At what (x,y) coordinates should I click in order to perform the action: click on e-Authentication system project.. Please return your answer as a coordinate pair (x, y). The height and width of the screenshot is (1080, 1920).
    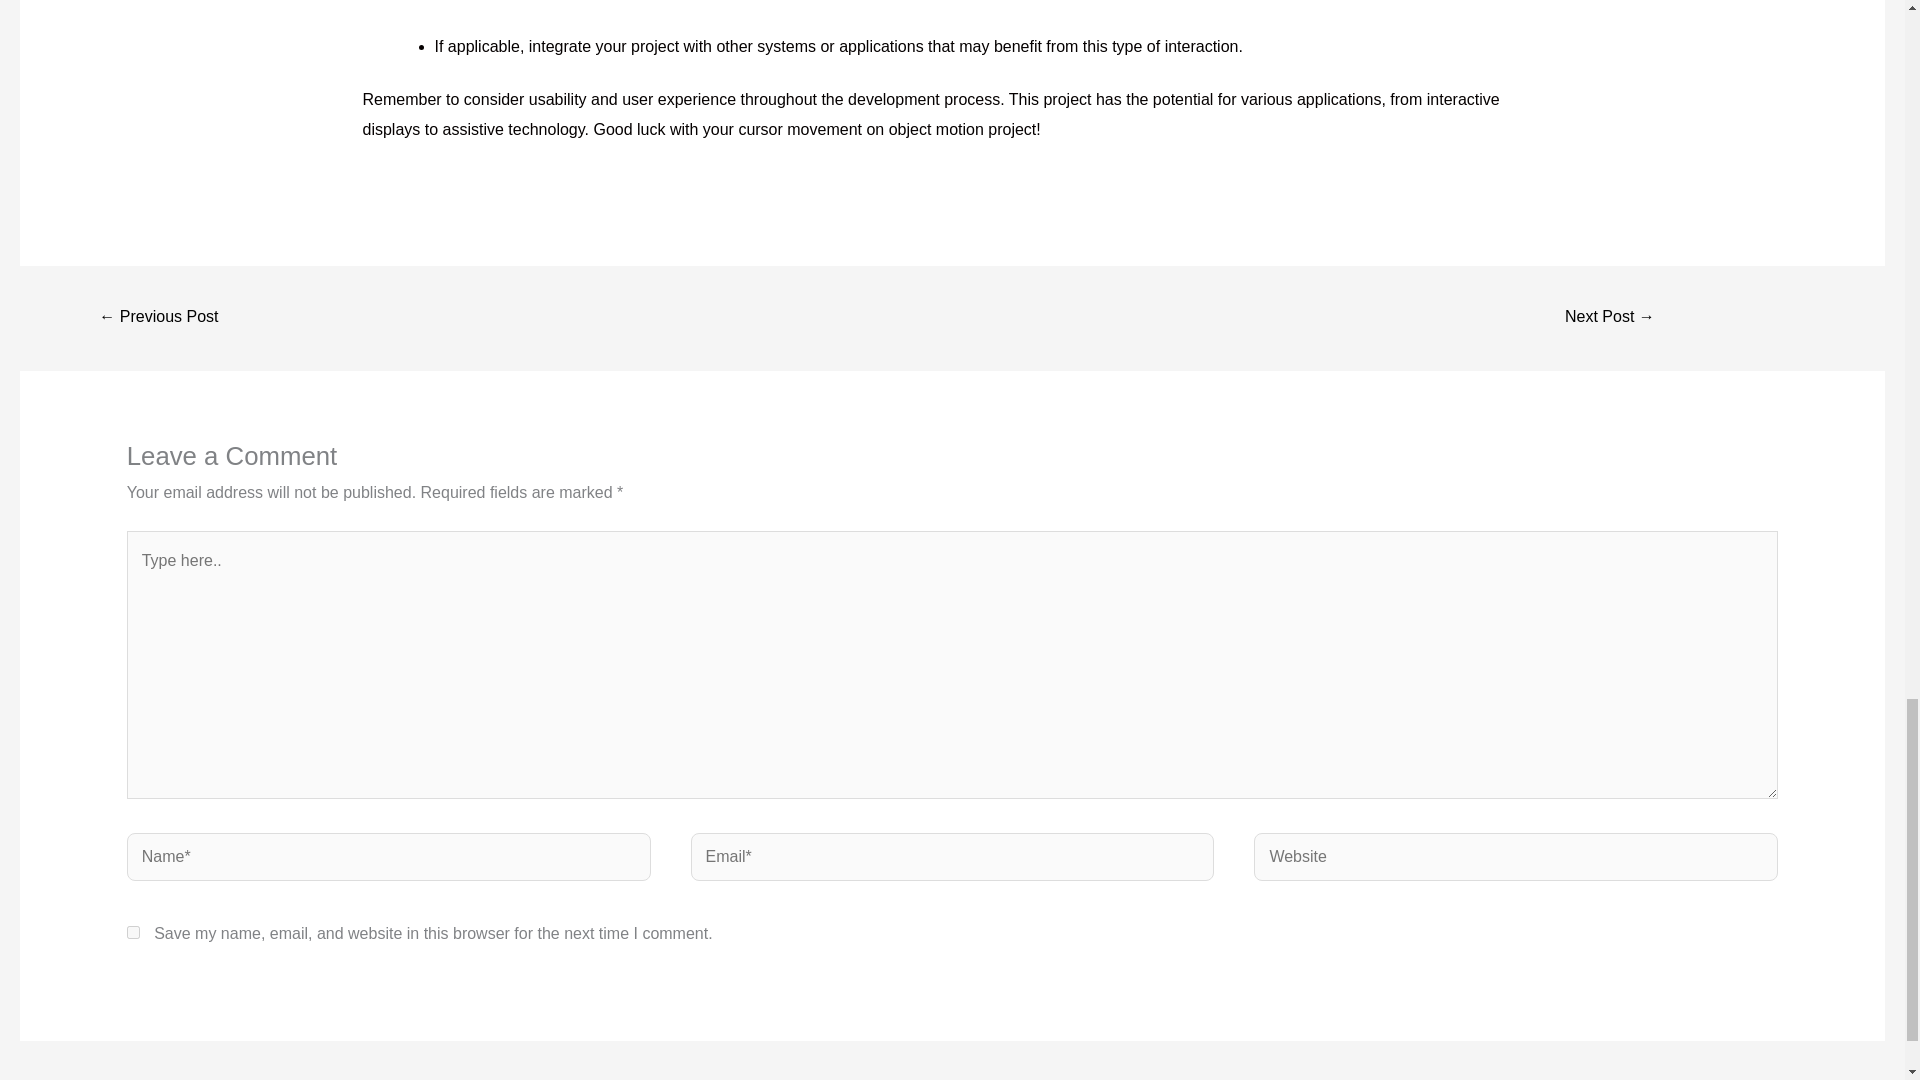
    Looking at the image, I should click on (158, 318).